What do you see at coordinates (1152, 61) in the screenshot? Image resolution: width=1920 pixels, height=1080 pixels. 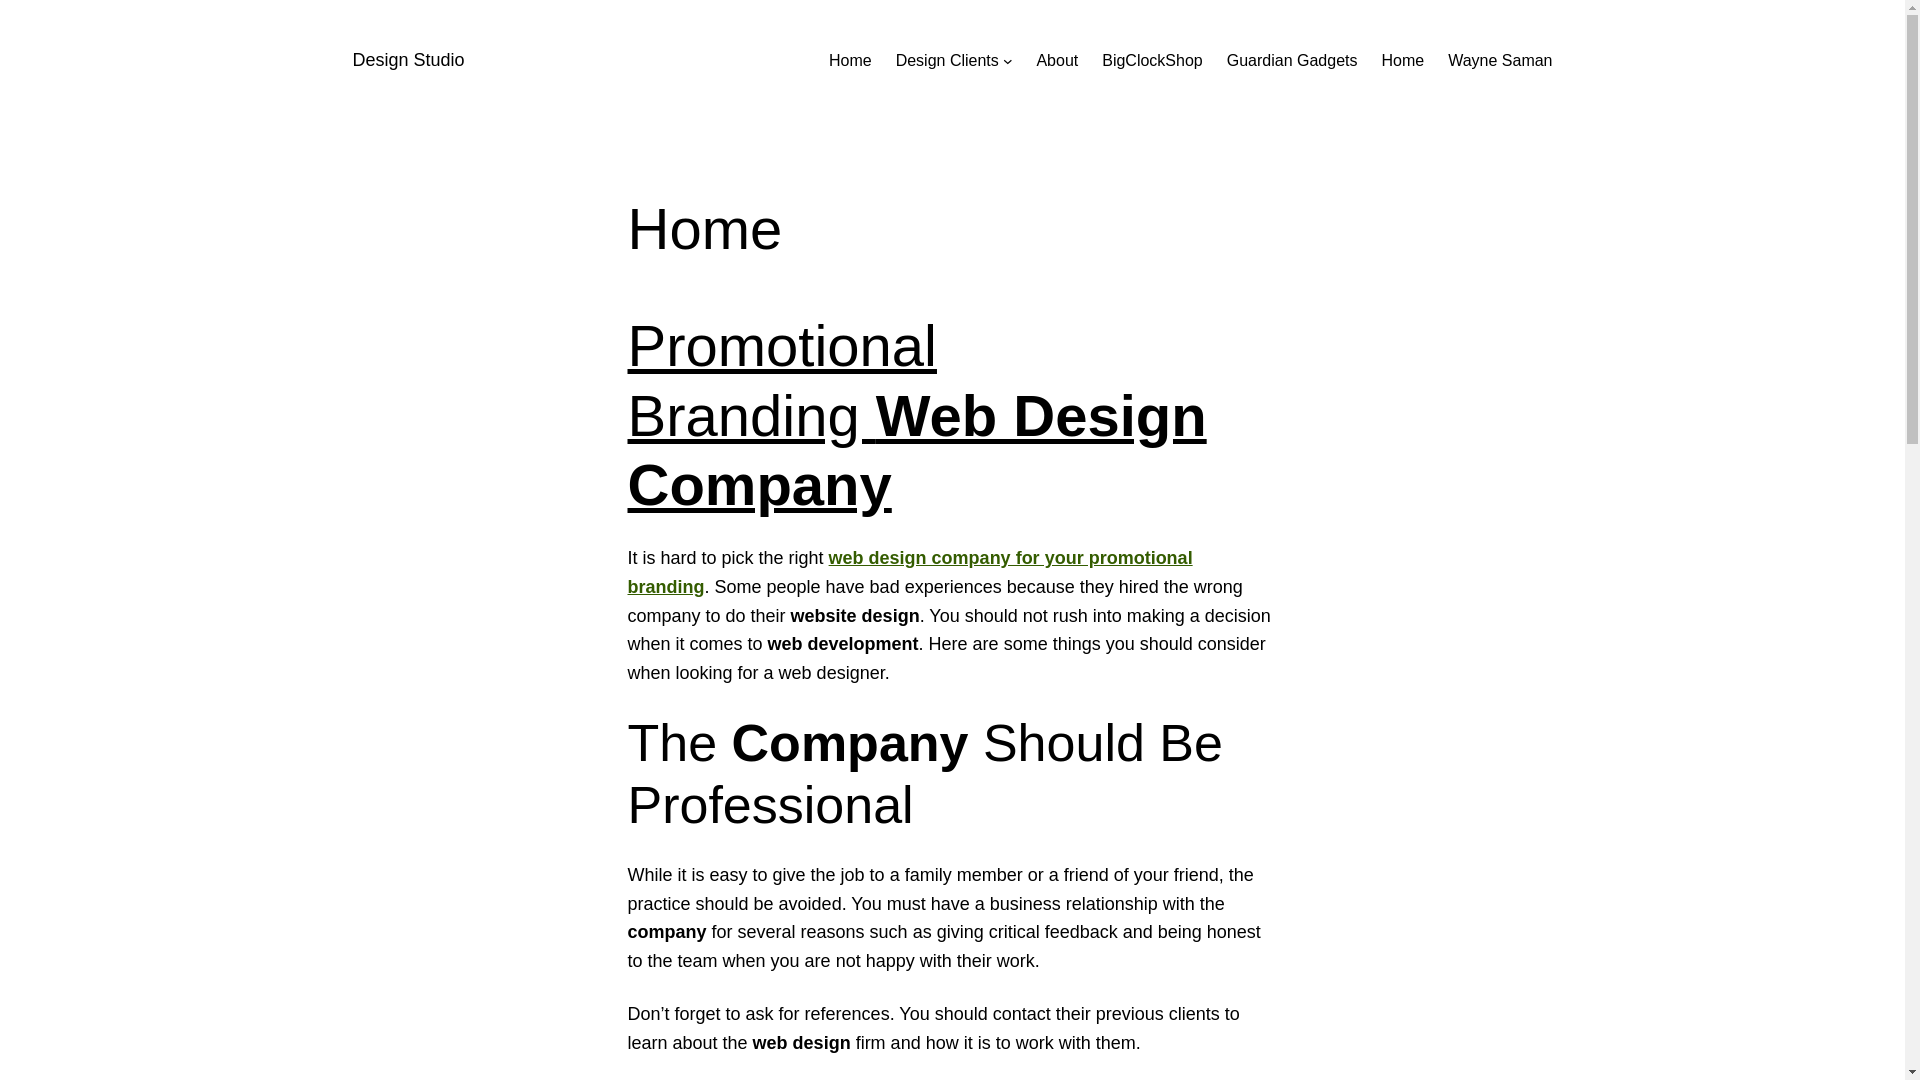 I see `BigClockShop` at bounding box center [1152, 61].